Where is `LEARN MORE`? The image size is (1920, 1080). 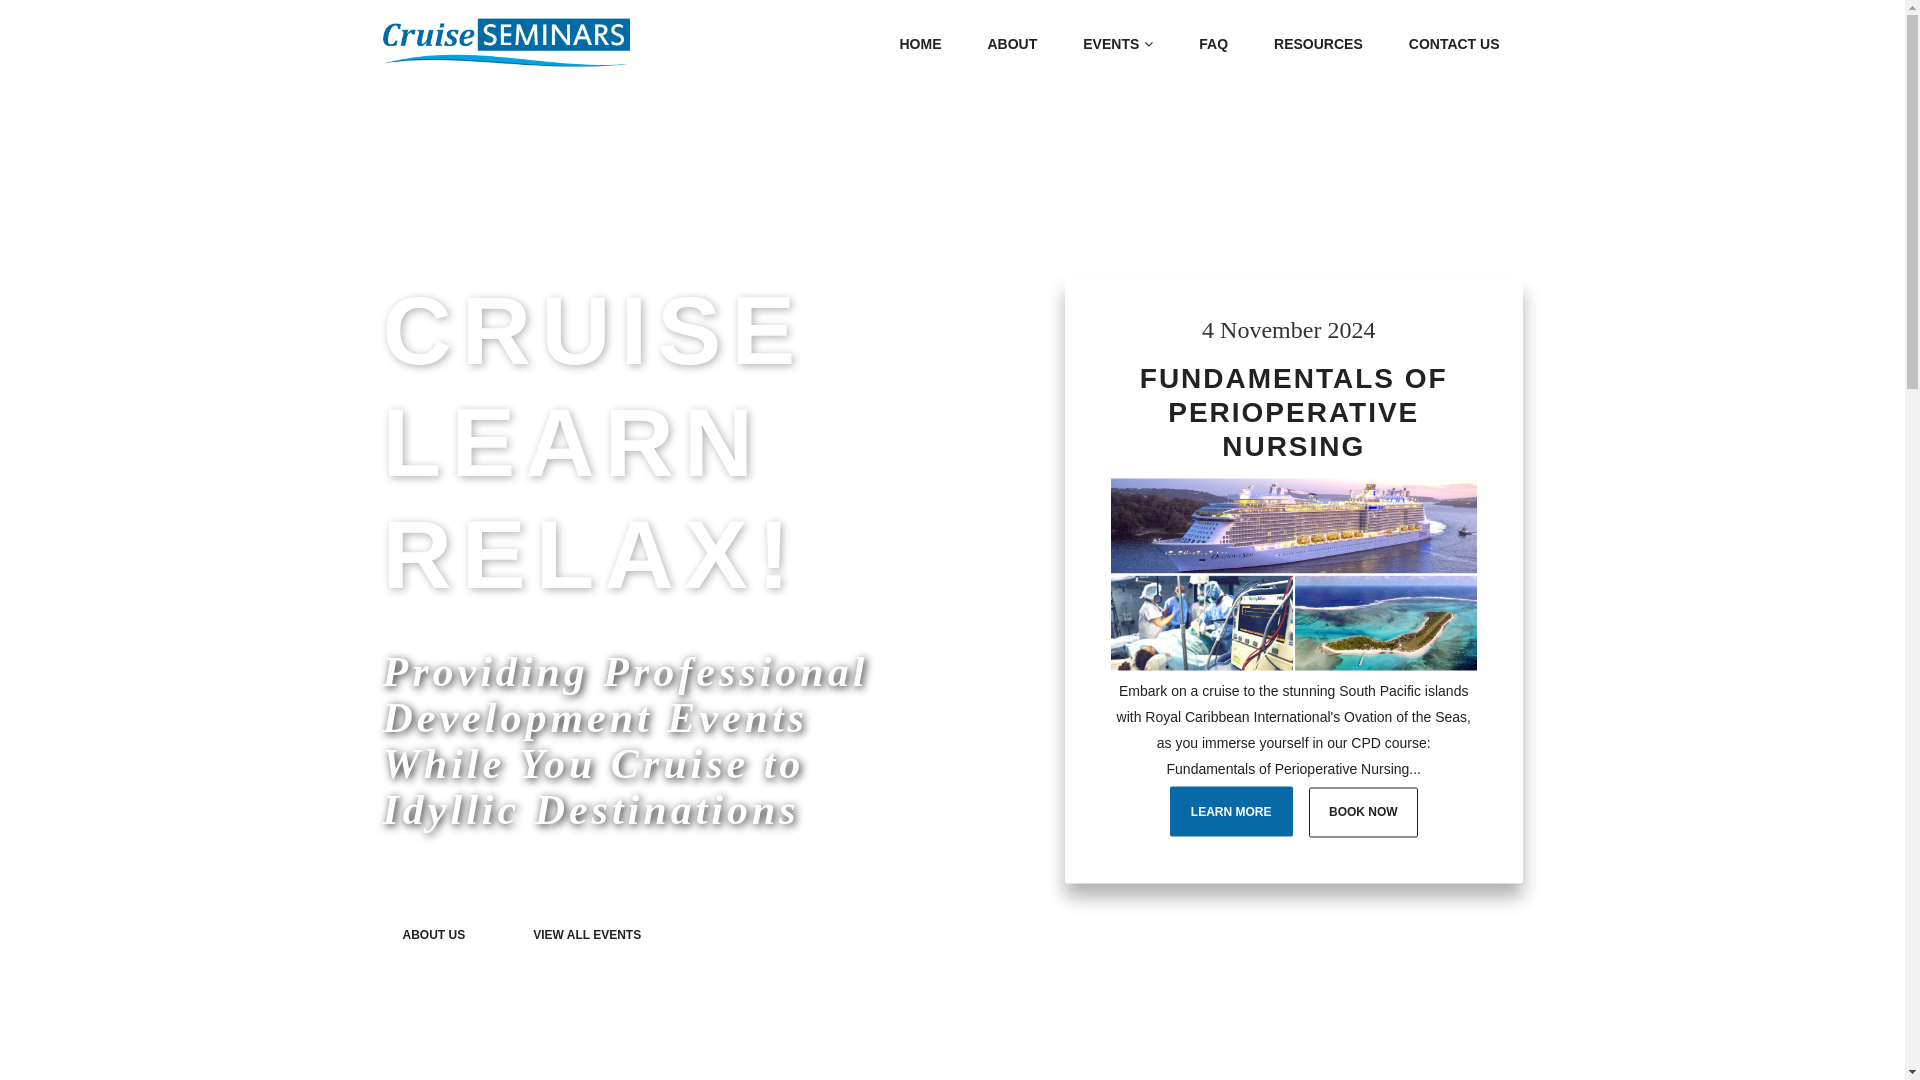
LEARN MORE is located at coordinates (1232, 811).